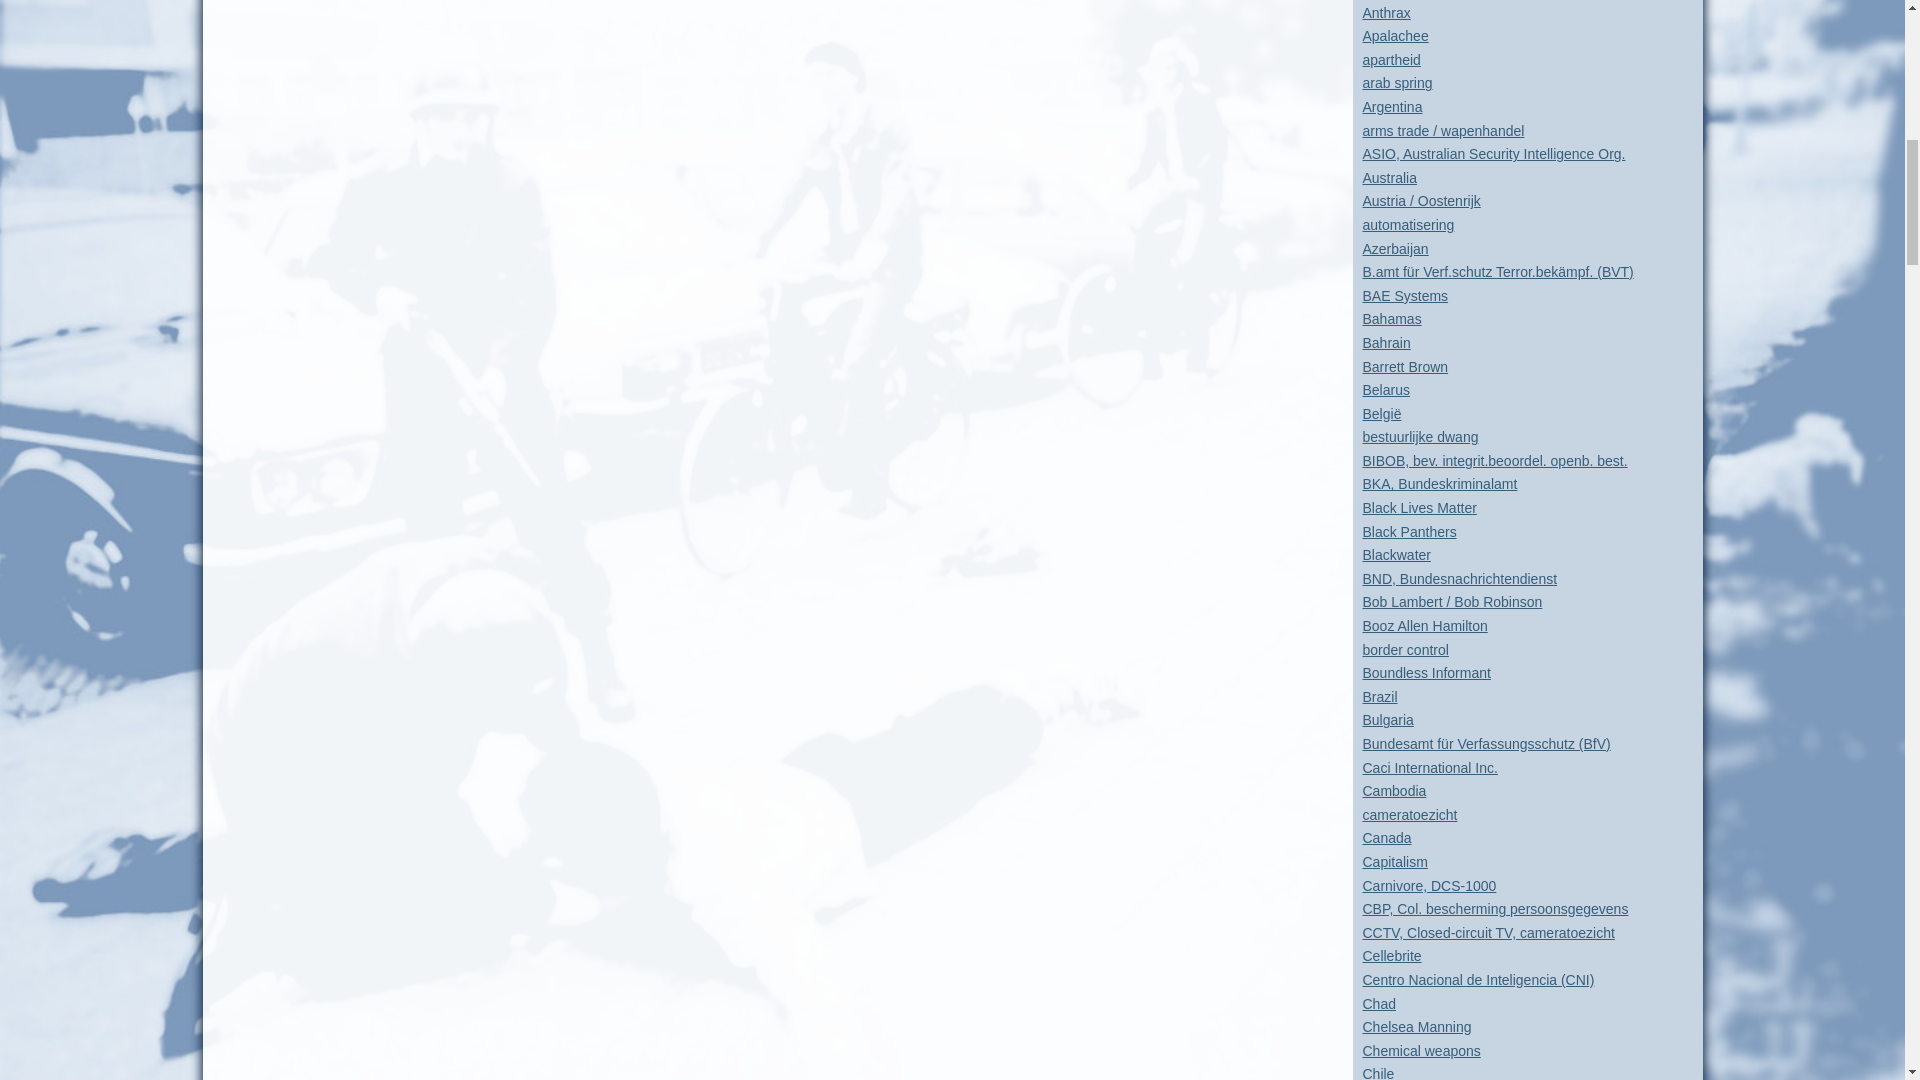 Image resolution: width=1920 pixels, height=1080 pixels. Describe the element at coordinates (1392, 106) in the screenshot. I see `Argentina` at that location.